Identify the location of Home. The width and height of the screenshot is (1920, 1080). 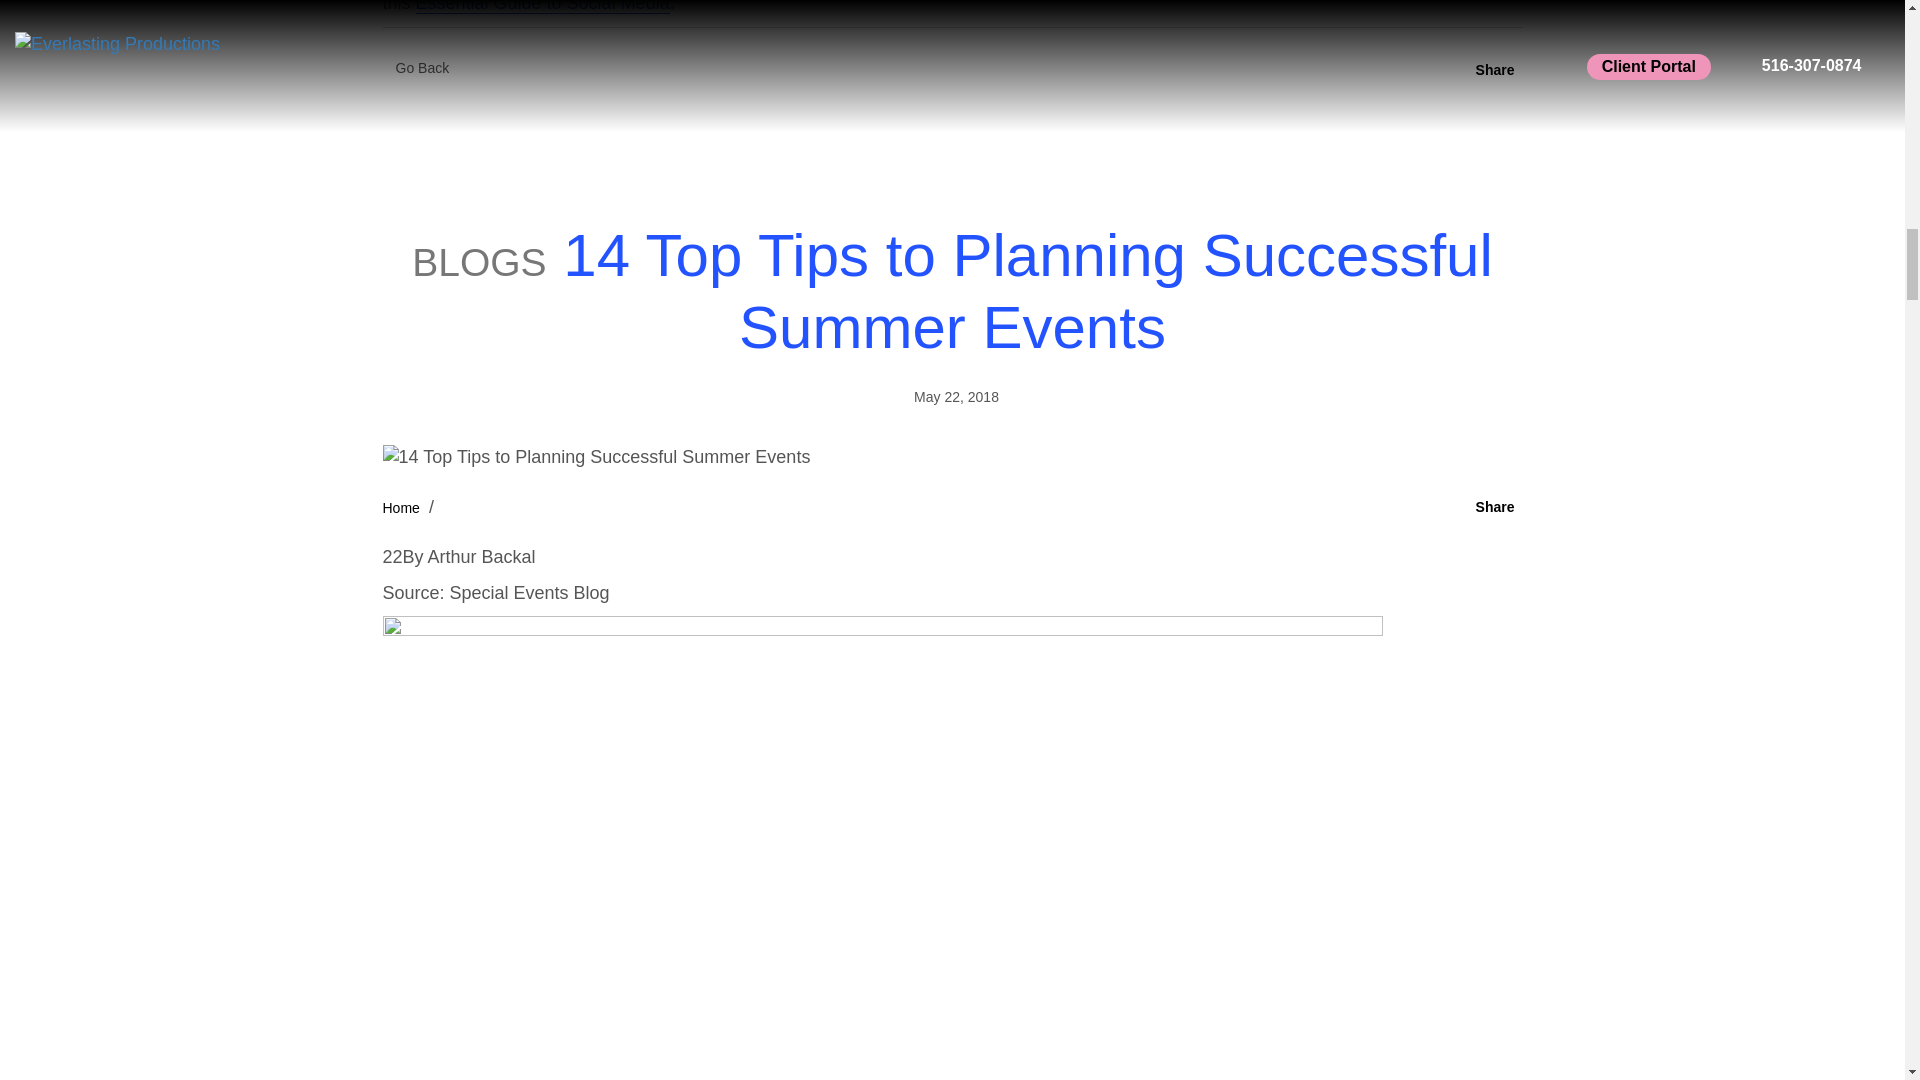
(400, 508).